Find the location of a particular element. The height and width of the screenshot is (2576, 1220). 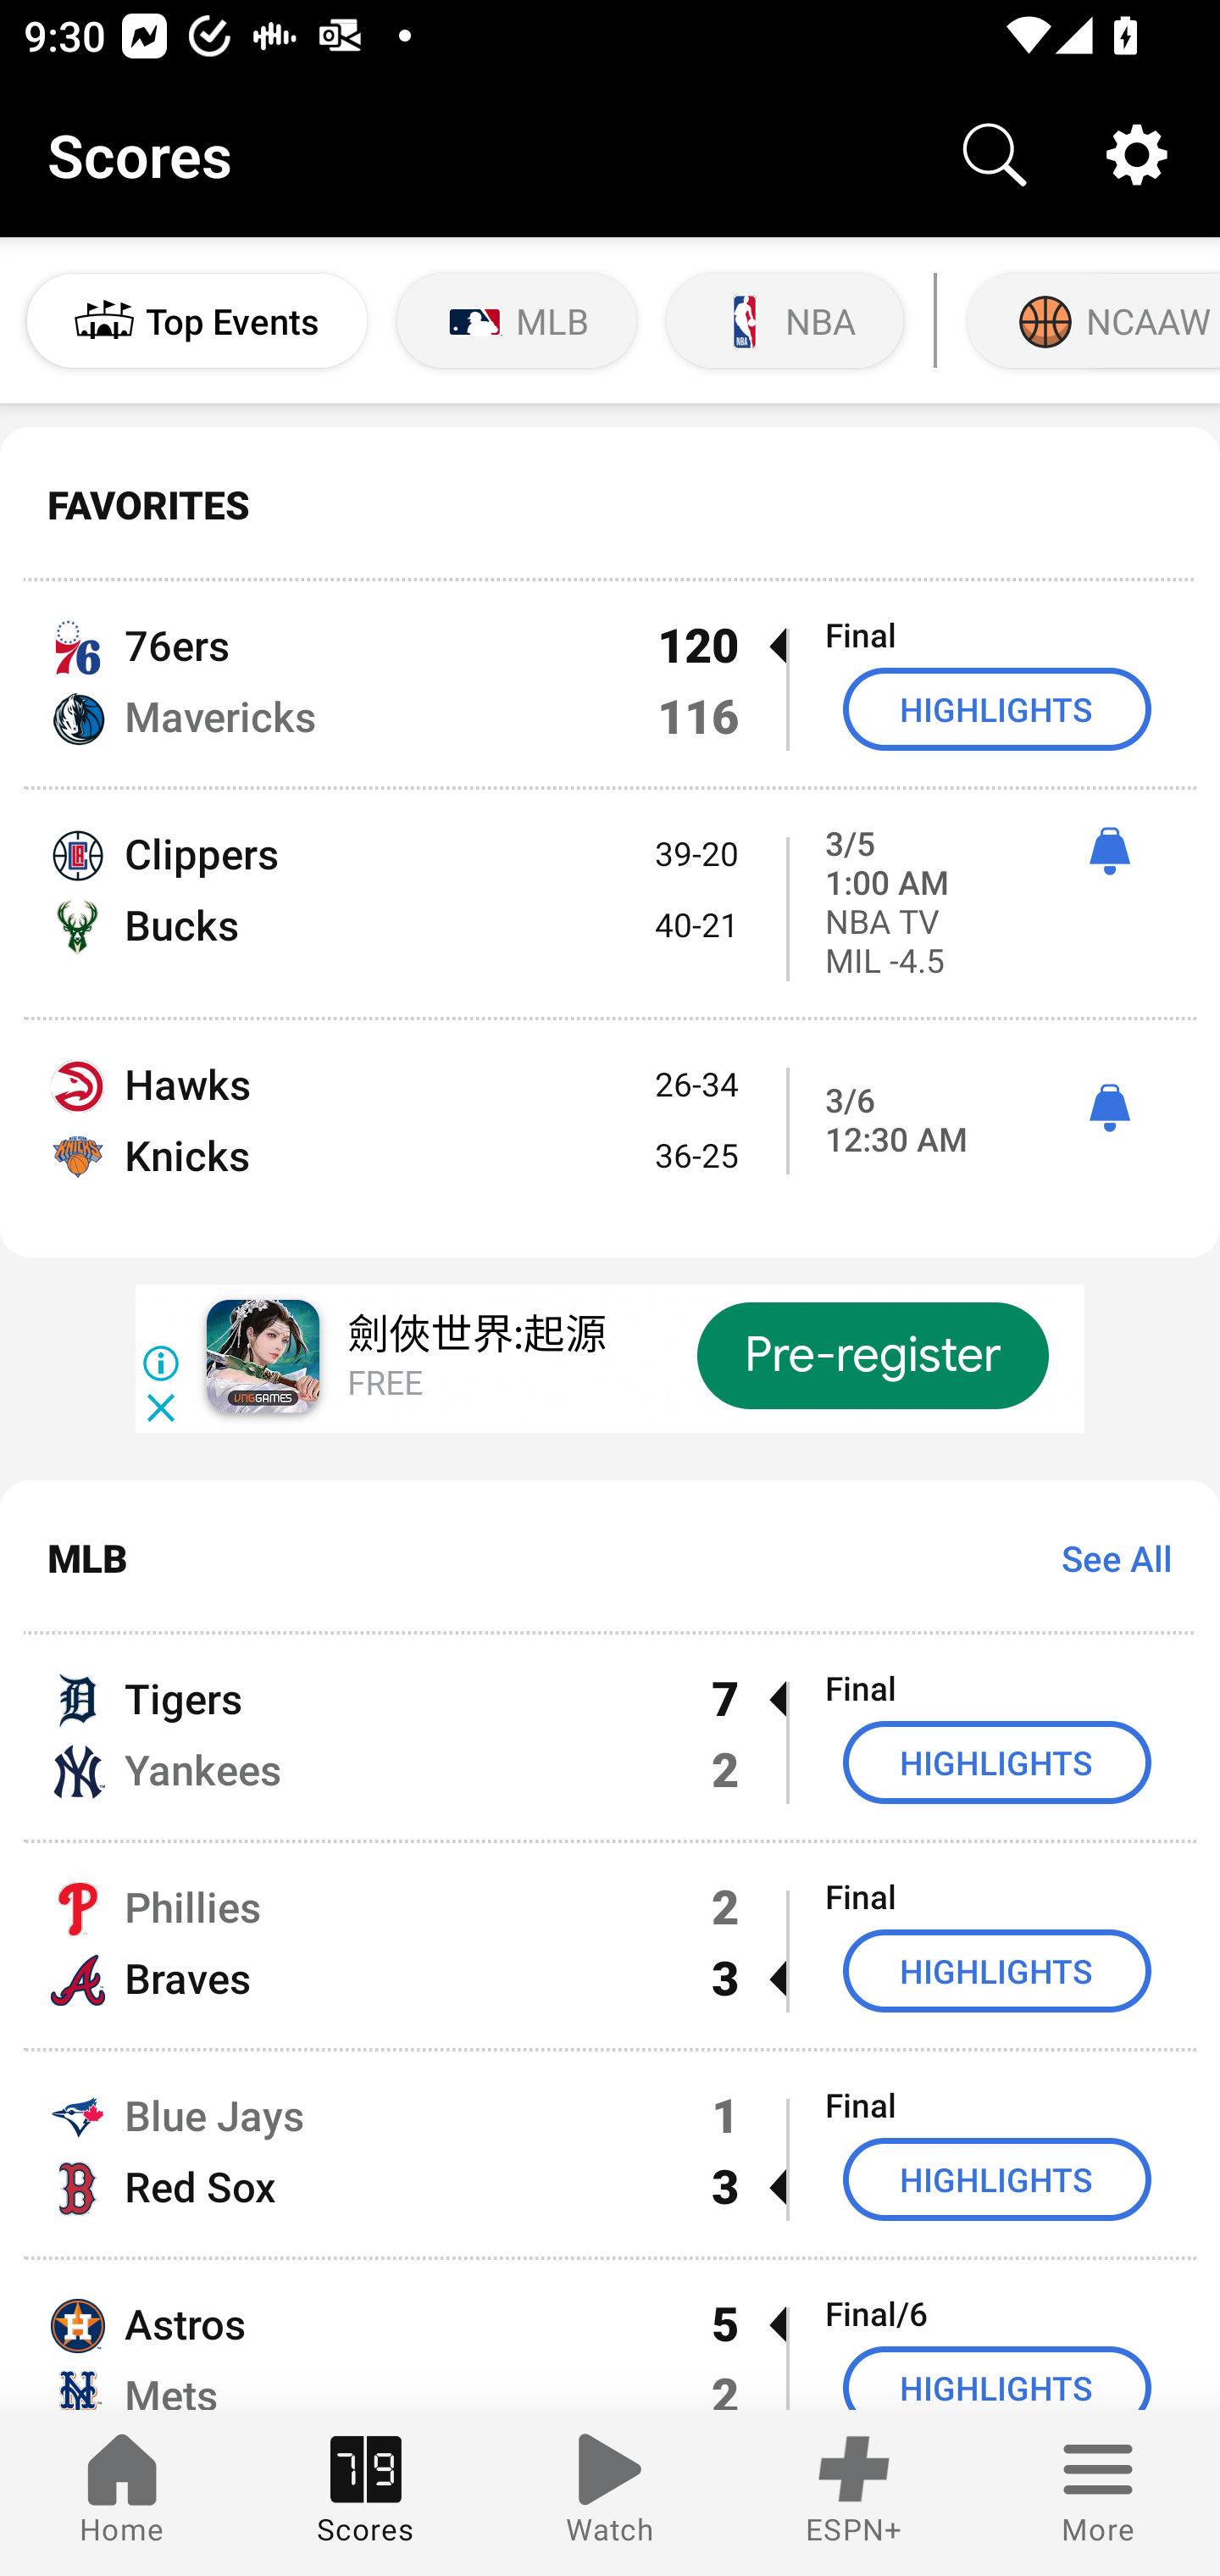

NCAAW is located at coordinates (1090, 320).